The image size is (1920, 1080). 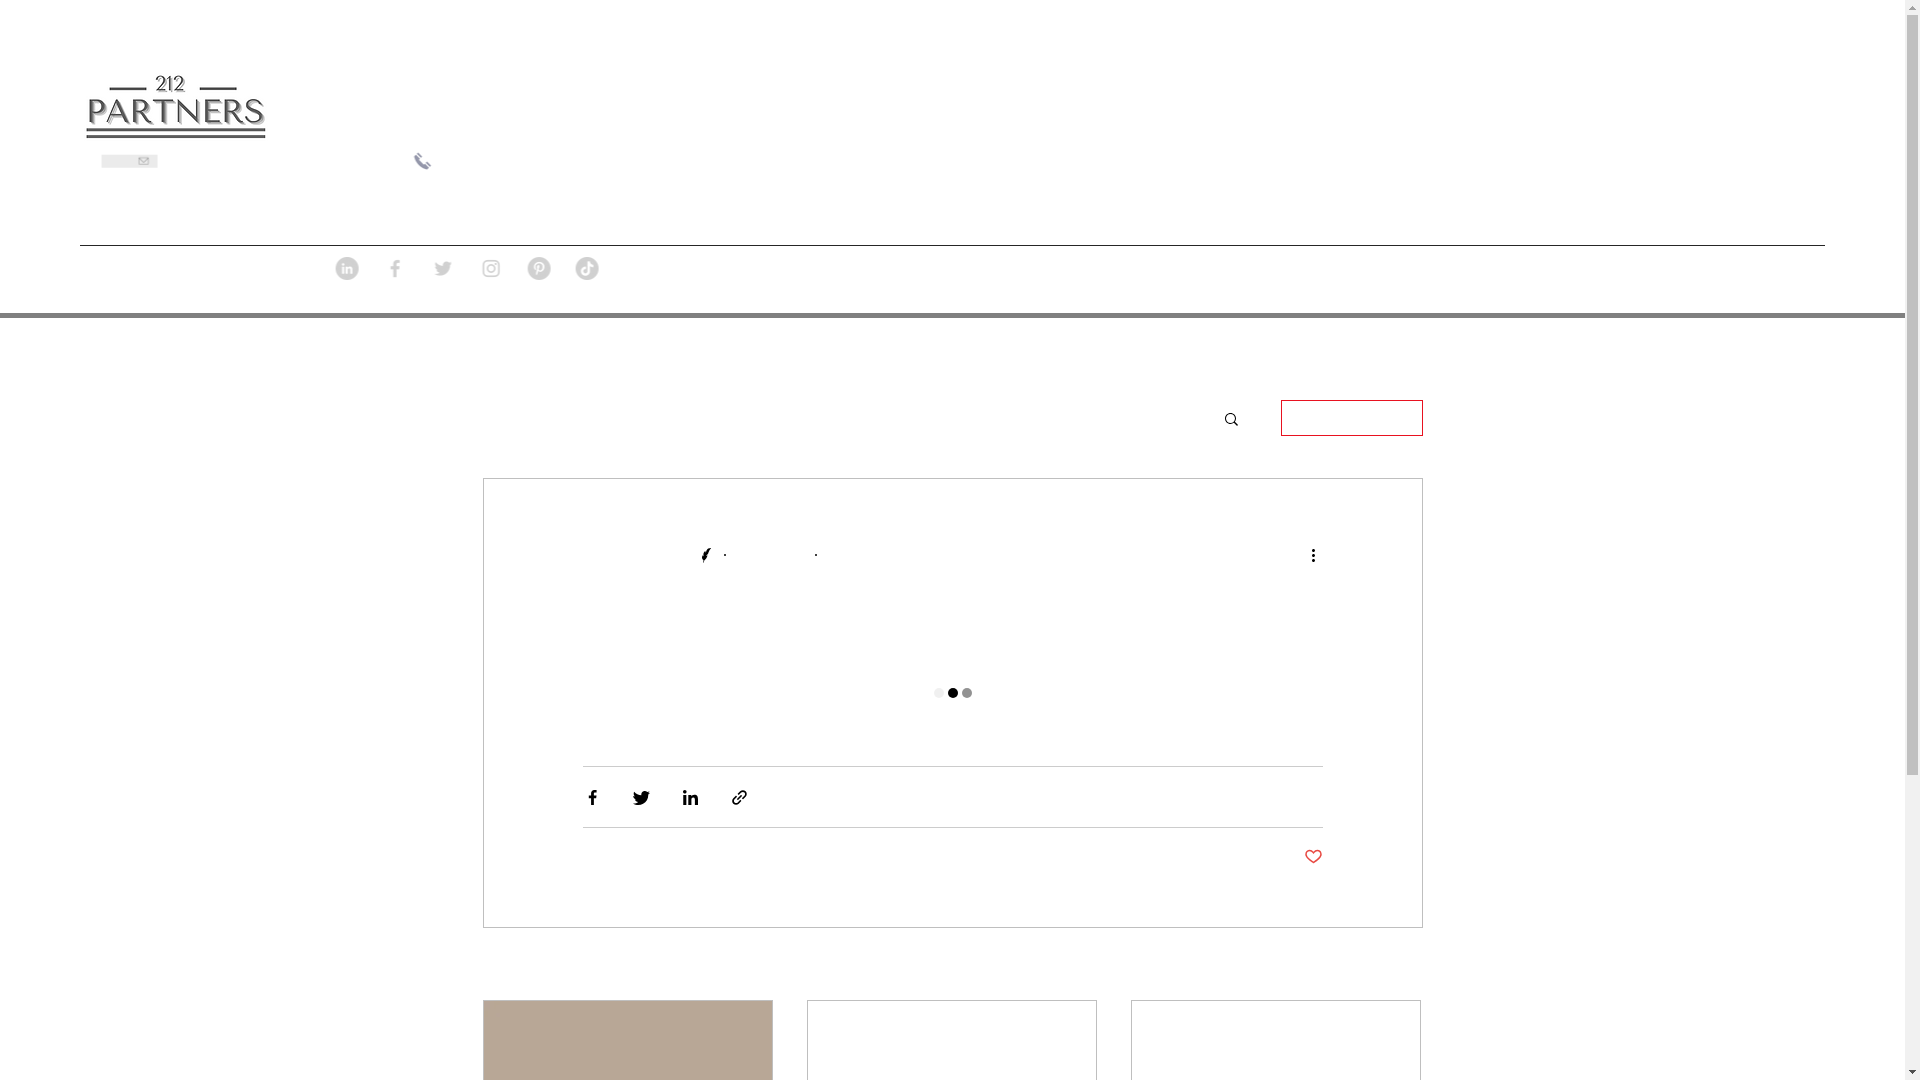 I want to click on HOME, so click(x=1293, y=279).